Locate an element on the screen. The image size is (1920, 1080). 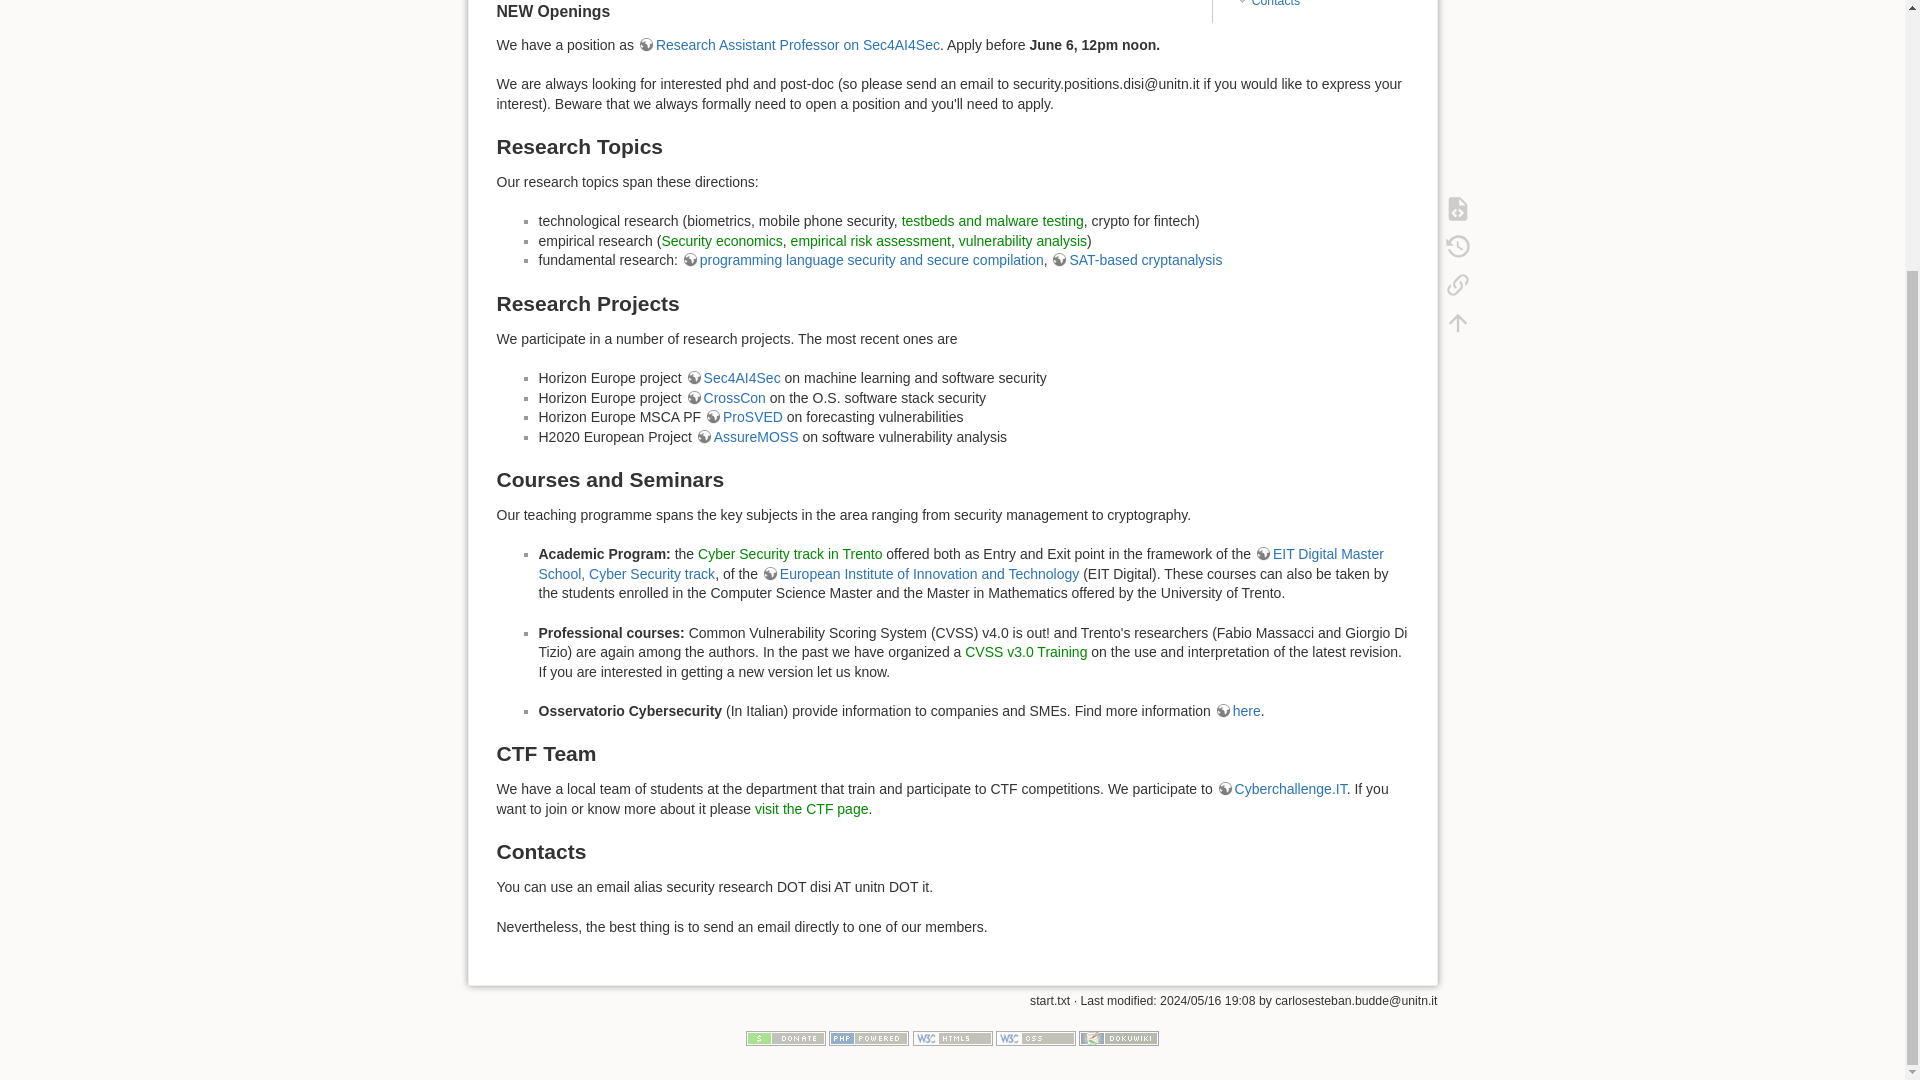
Research Assistant Professor on Sec4AI4Sec is located at coordinates (788, 44).